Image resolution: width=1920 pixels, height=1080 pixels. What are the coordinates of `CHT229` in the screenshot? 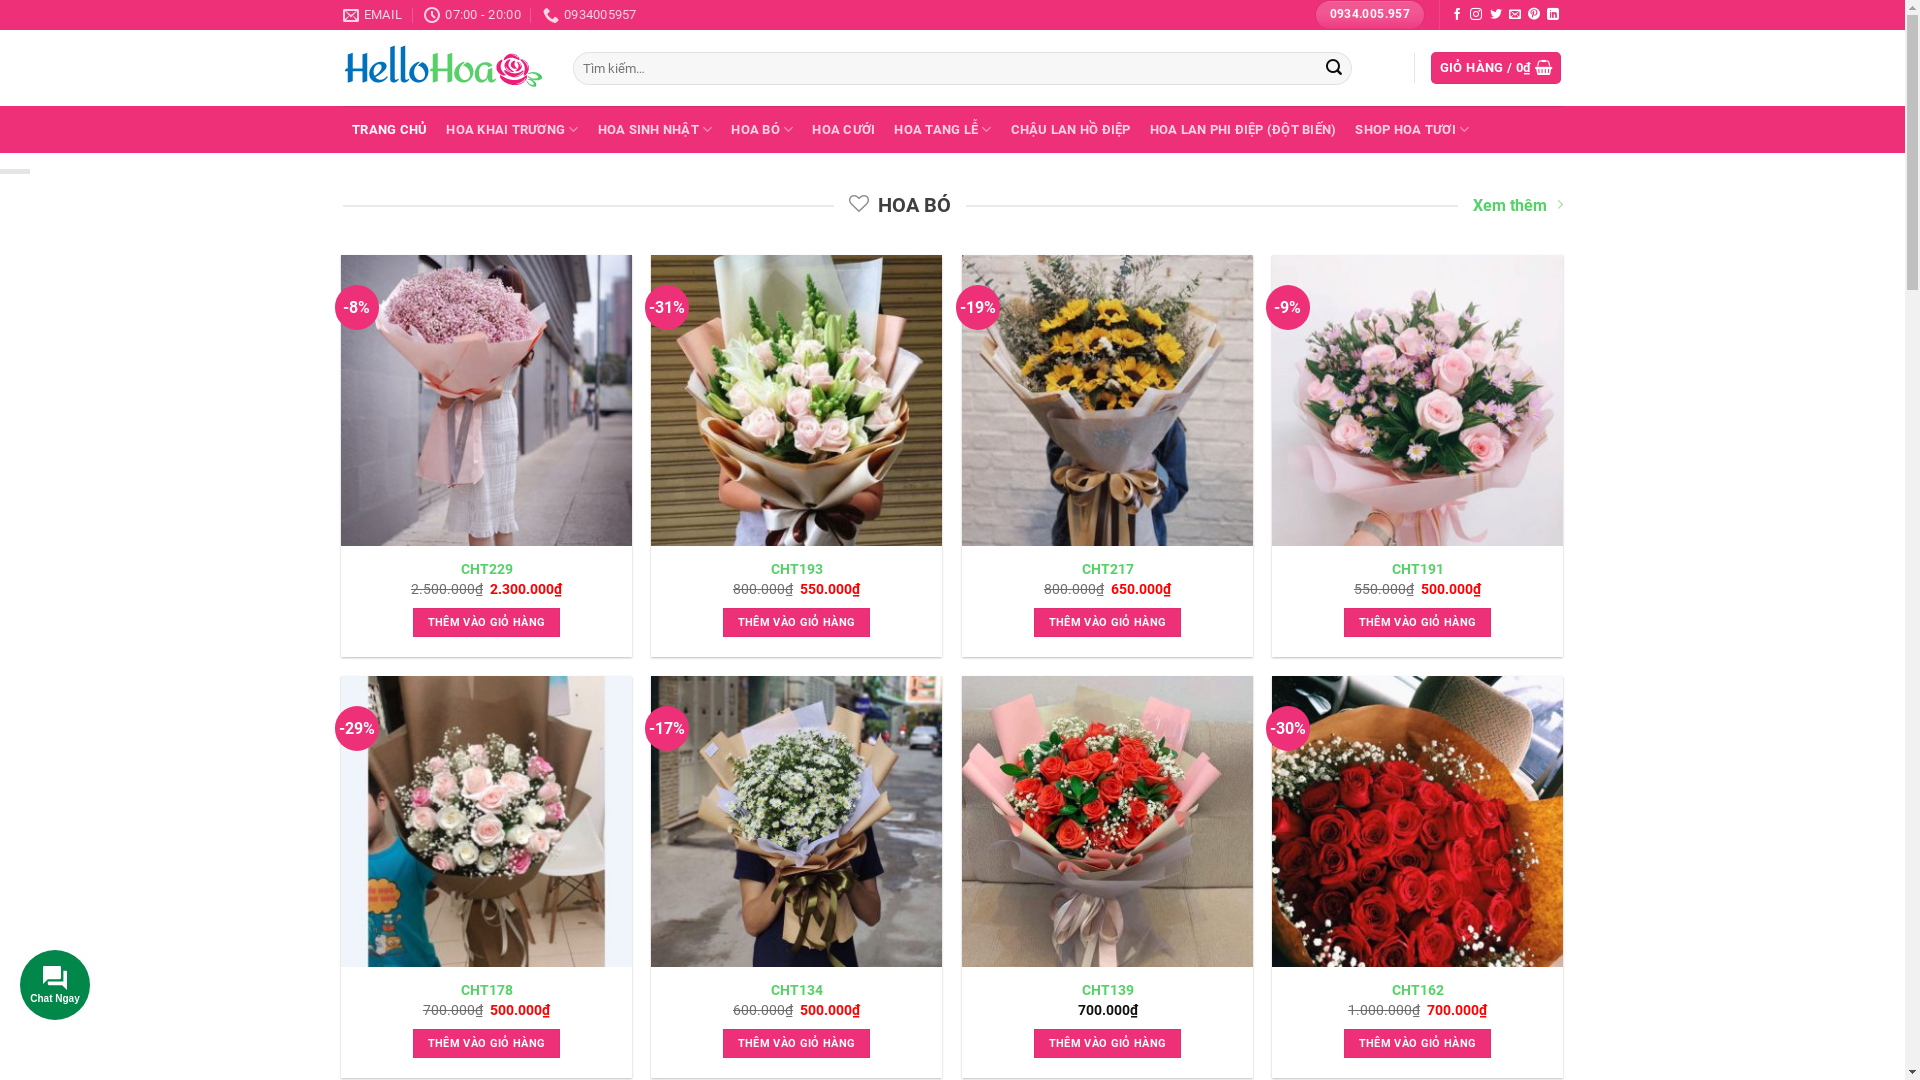 It's located at (487, 570).